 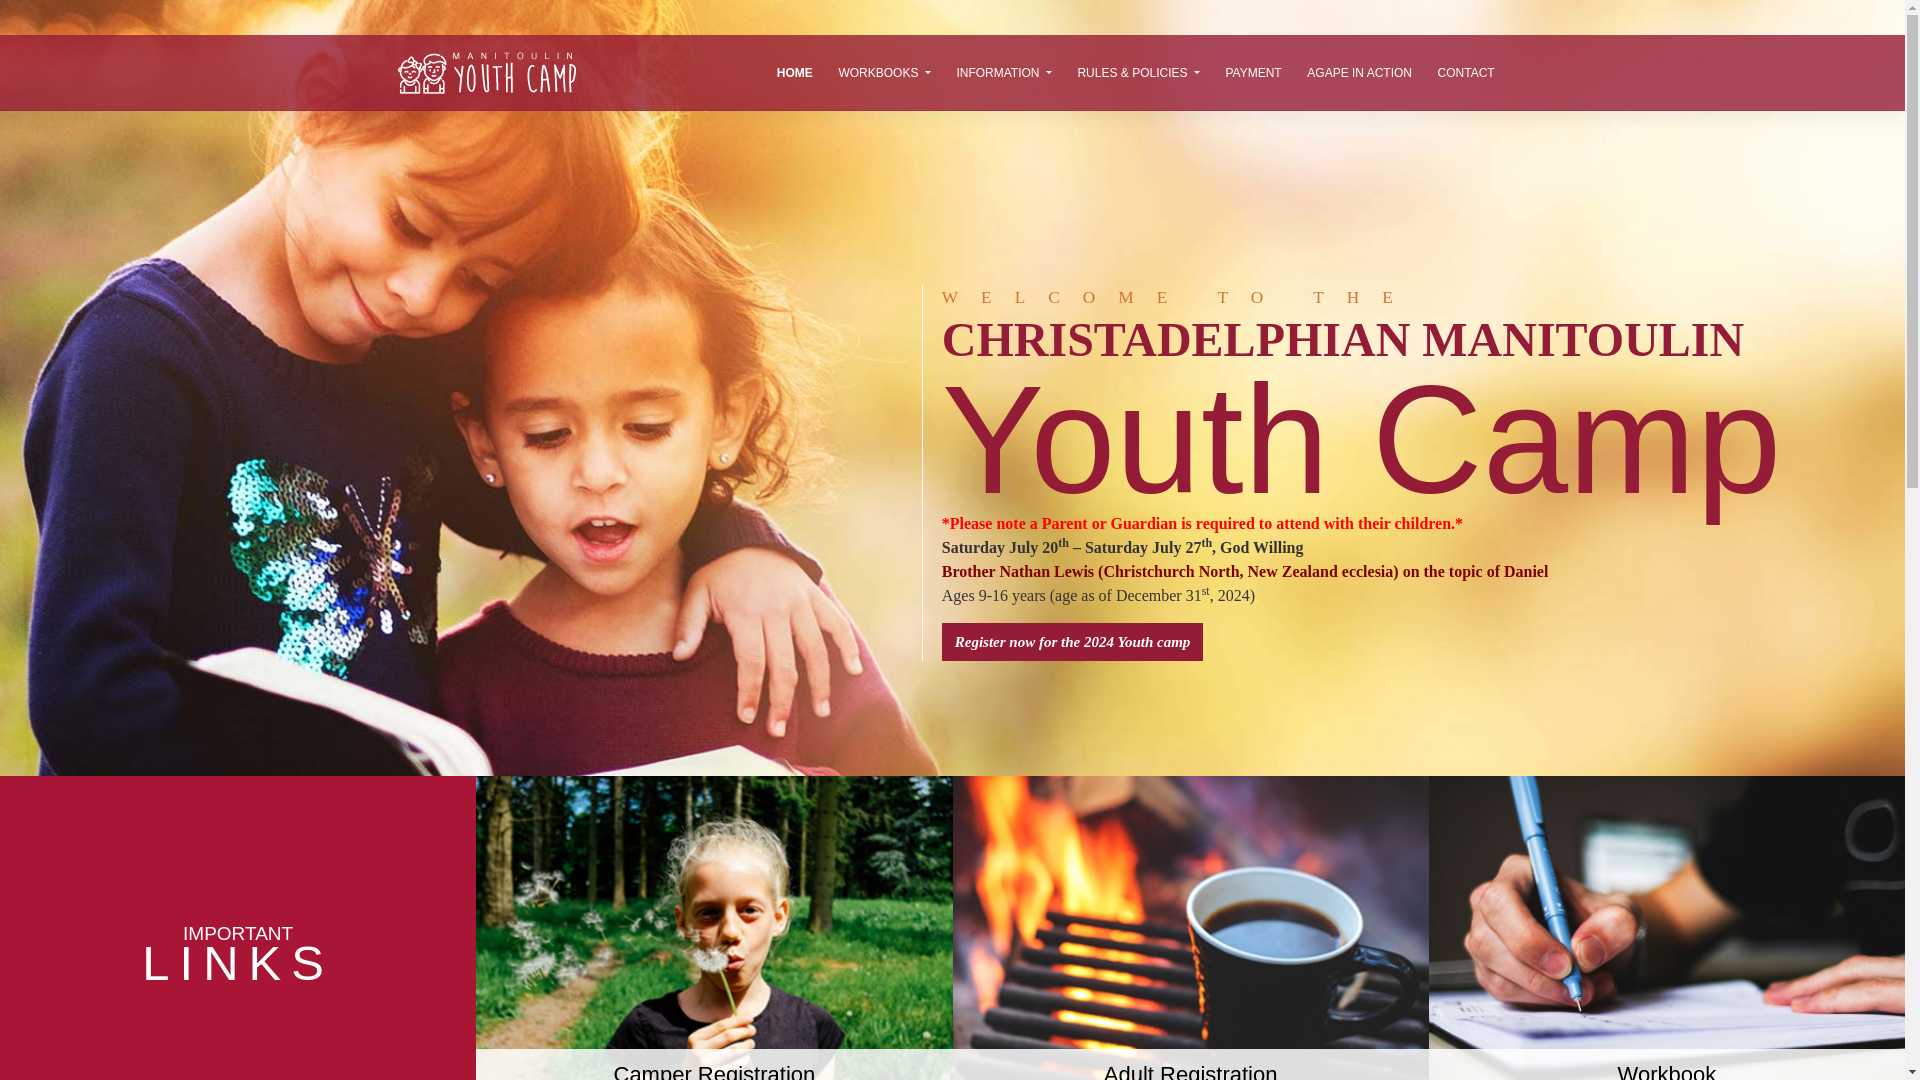 I want to click on Register now for the 2024 Youth camp, so click(x=1072, y=642).